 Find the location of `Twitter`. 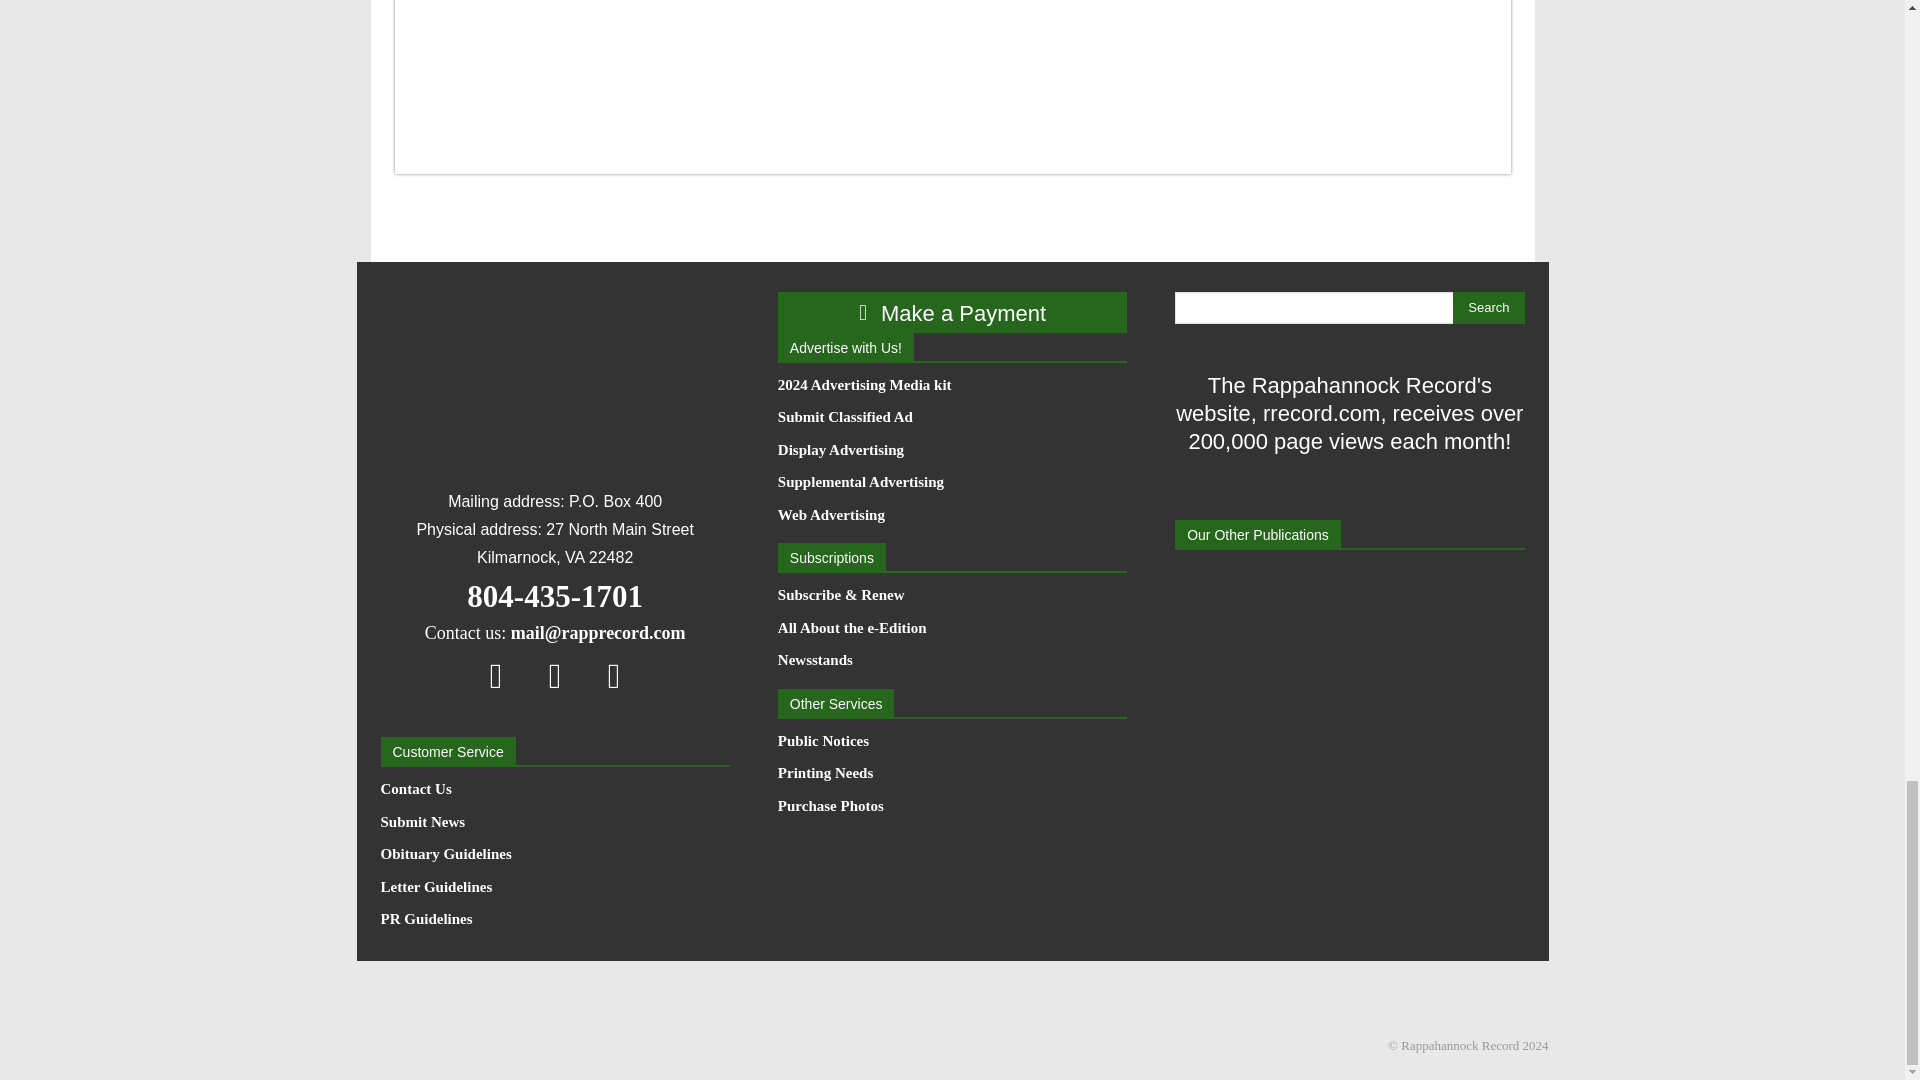

Twitter is located at coordinates (614, 675).